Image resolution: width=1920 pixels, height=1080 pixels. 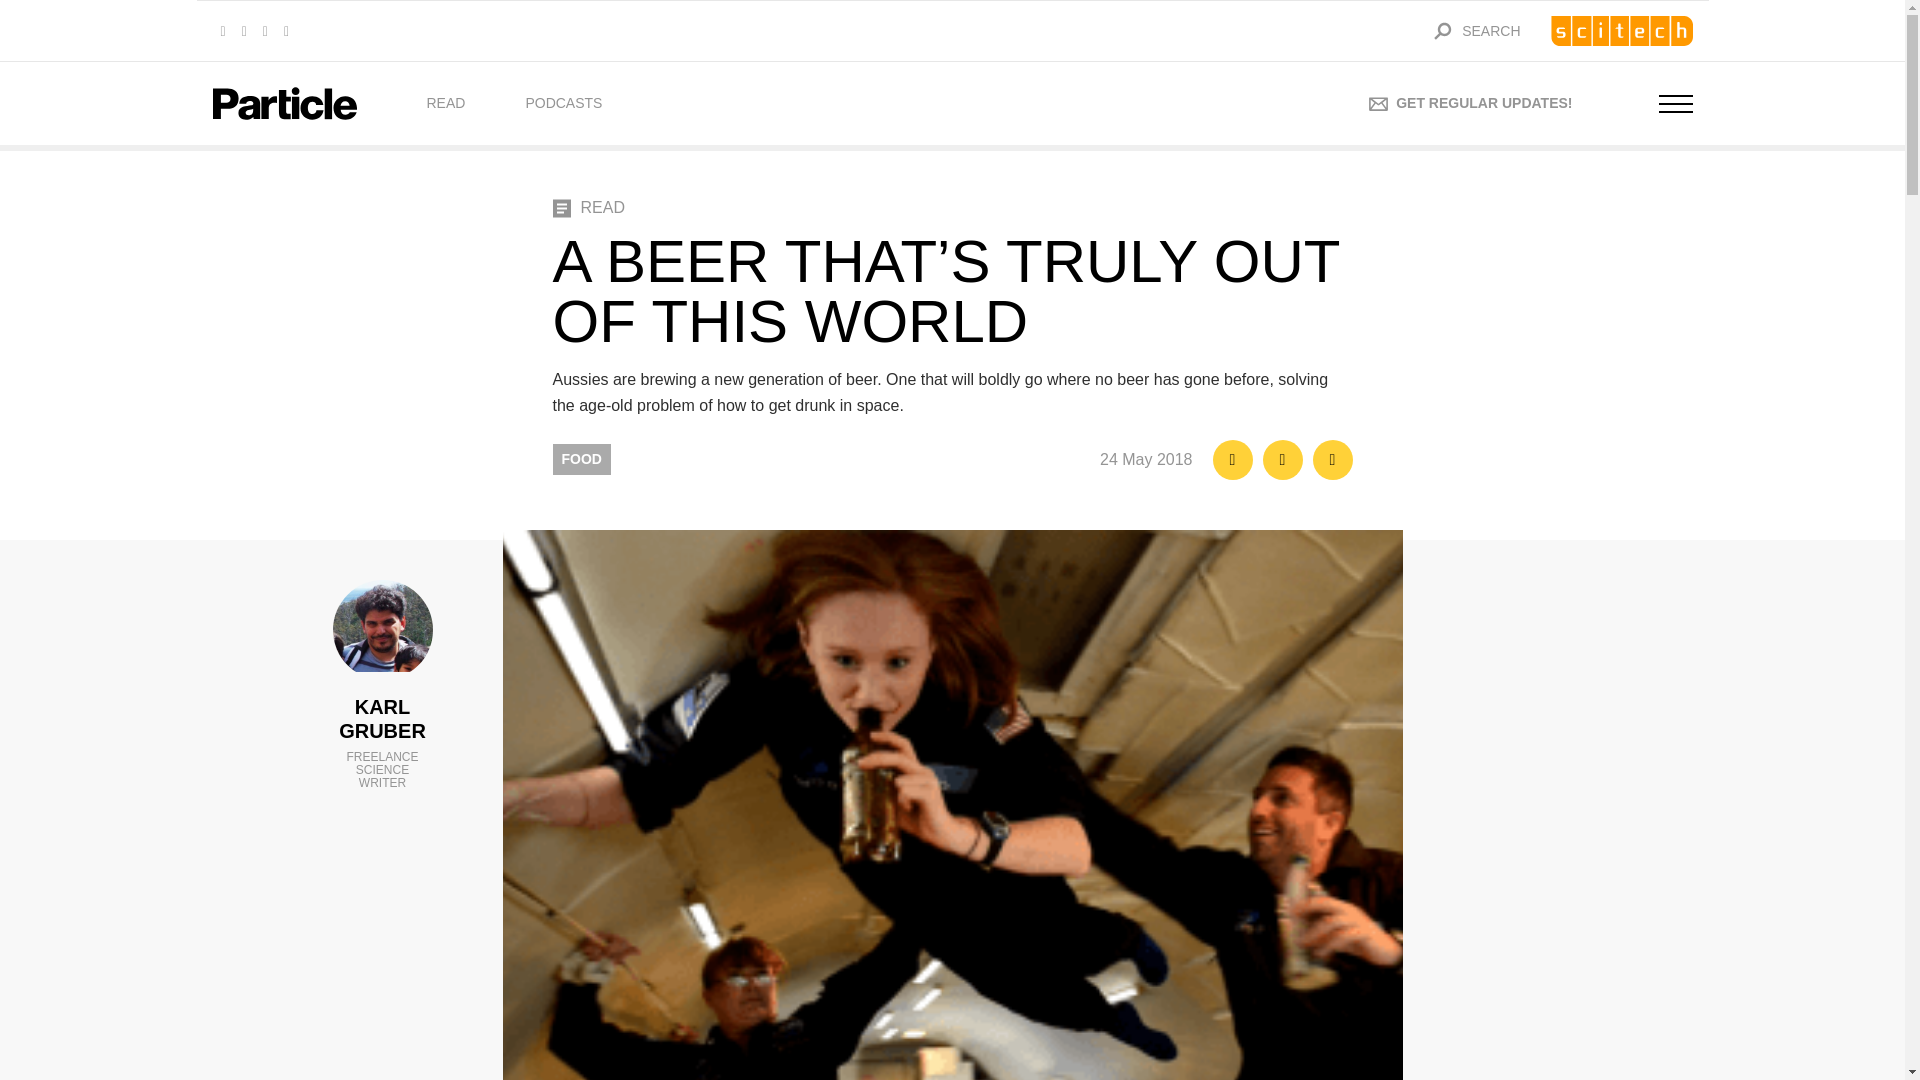 I want to click on FOOD, so click(x=581, y=459).